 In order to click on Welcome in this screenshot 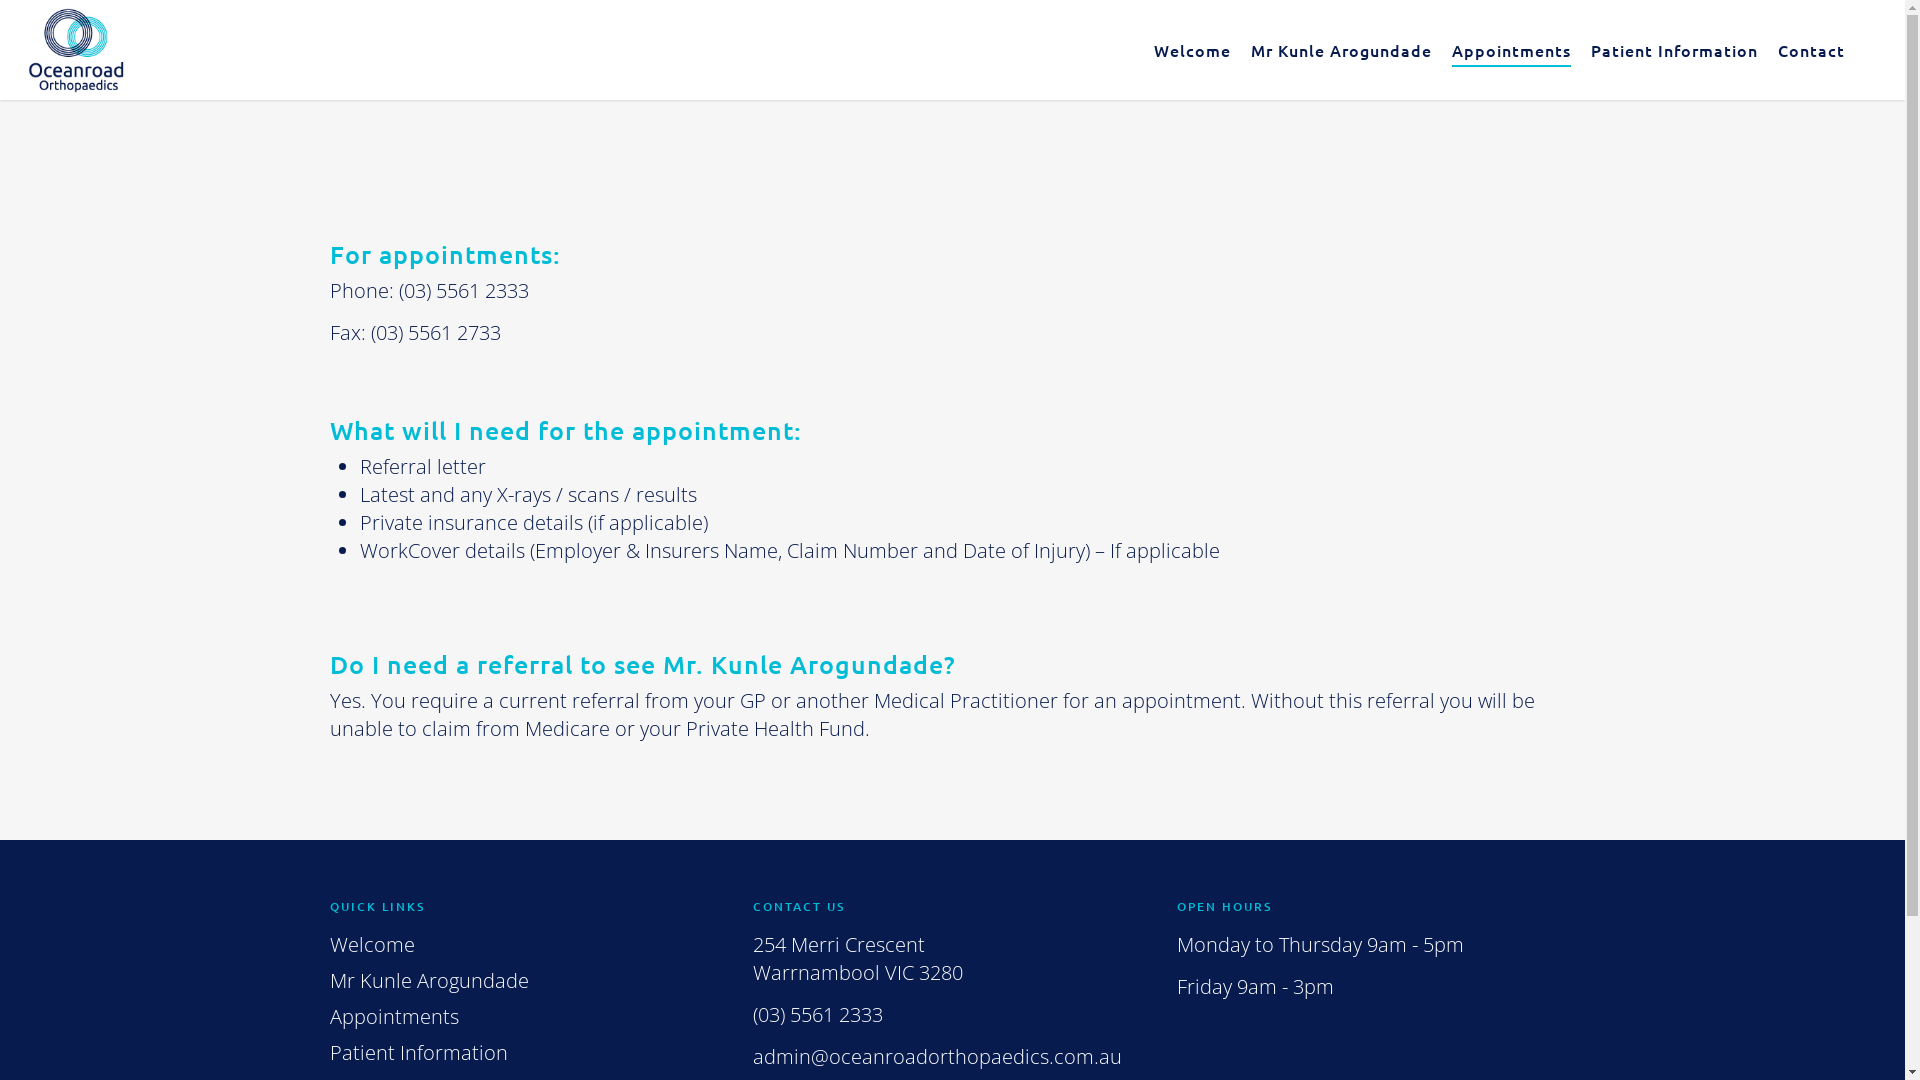, I will do `click(529, 945)`.